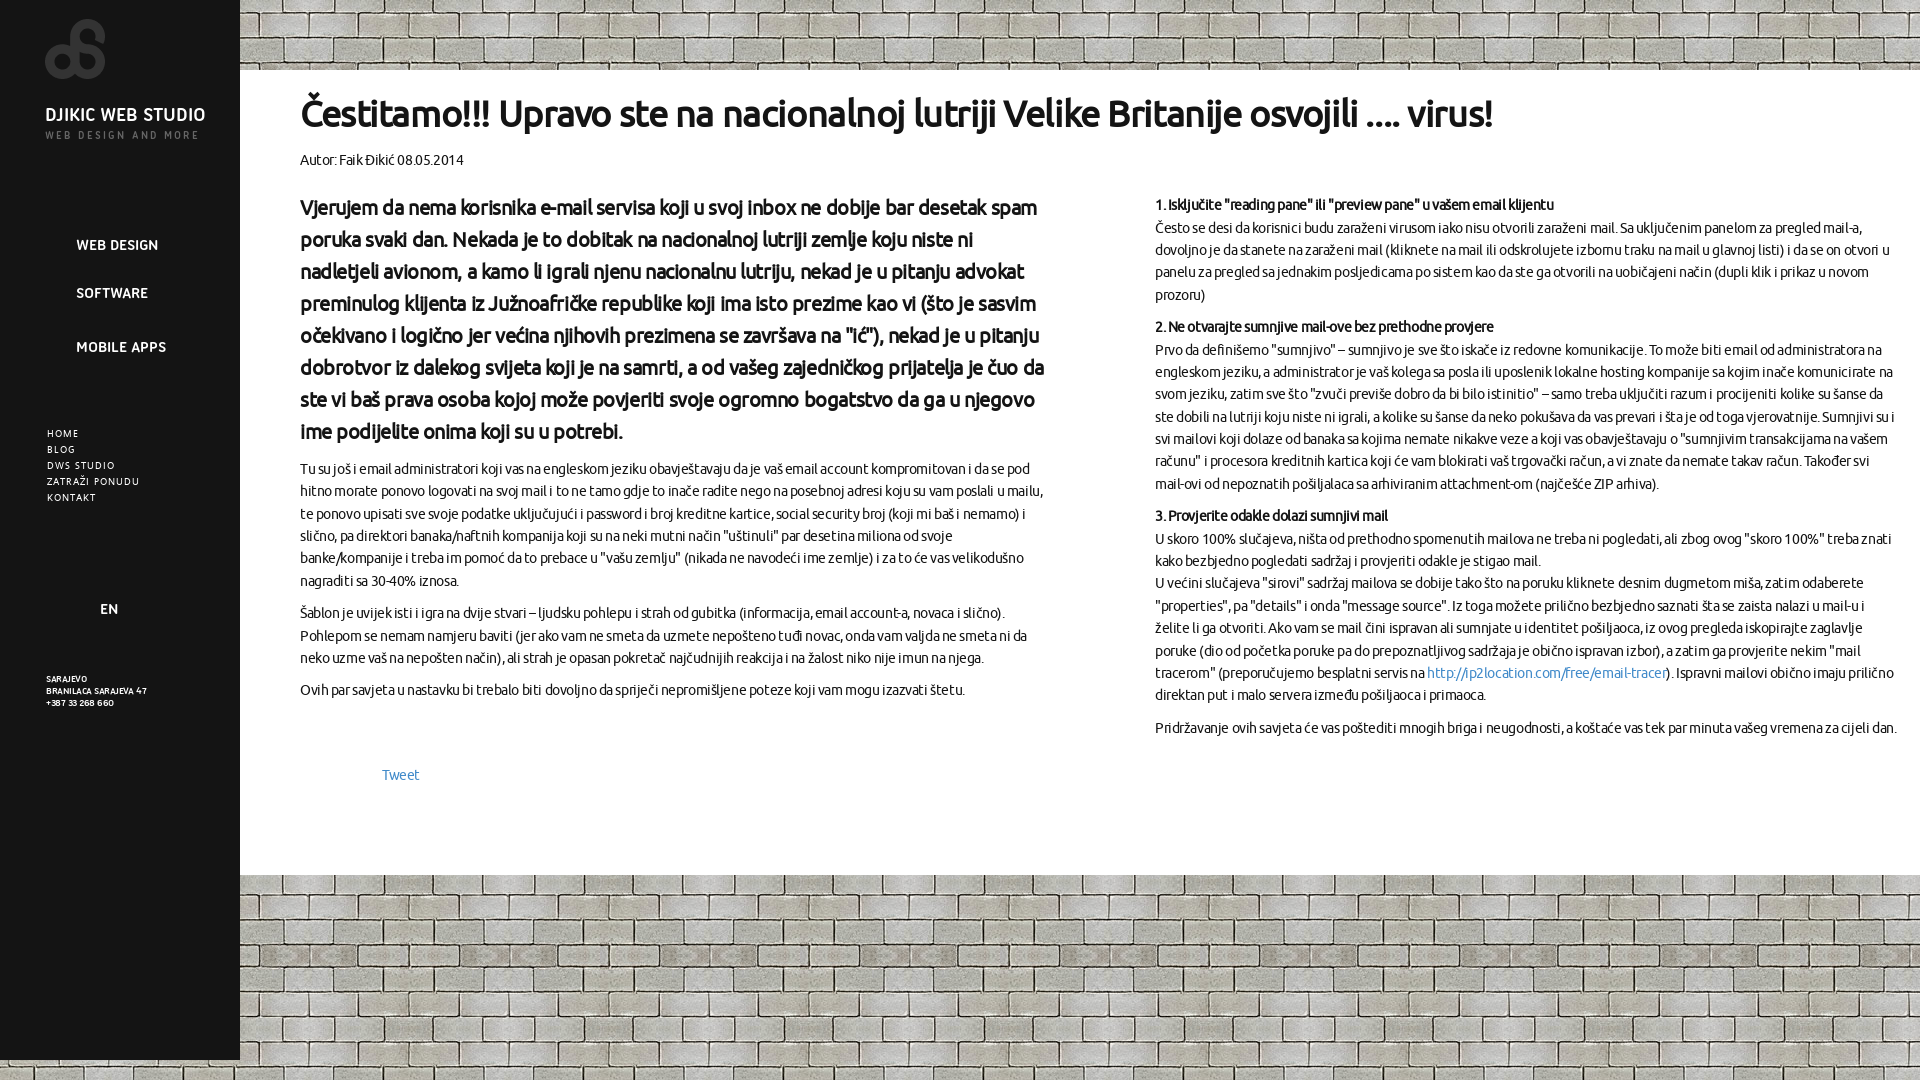 This screenshot has height=1080, width=1920. Describe the element at coordinates (94, 49) in the screenshot. I see `Djikic Web Studio` at that location.